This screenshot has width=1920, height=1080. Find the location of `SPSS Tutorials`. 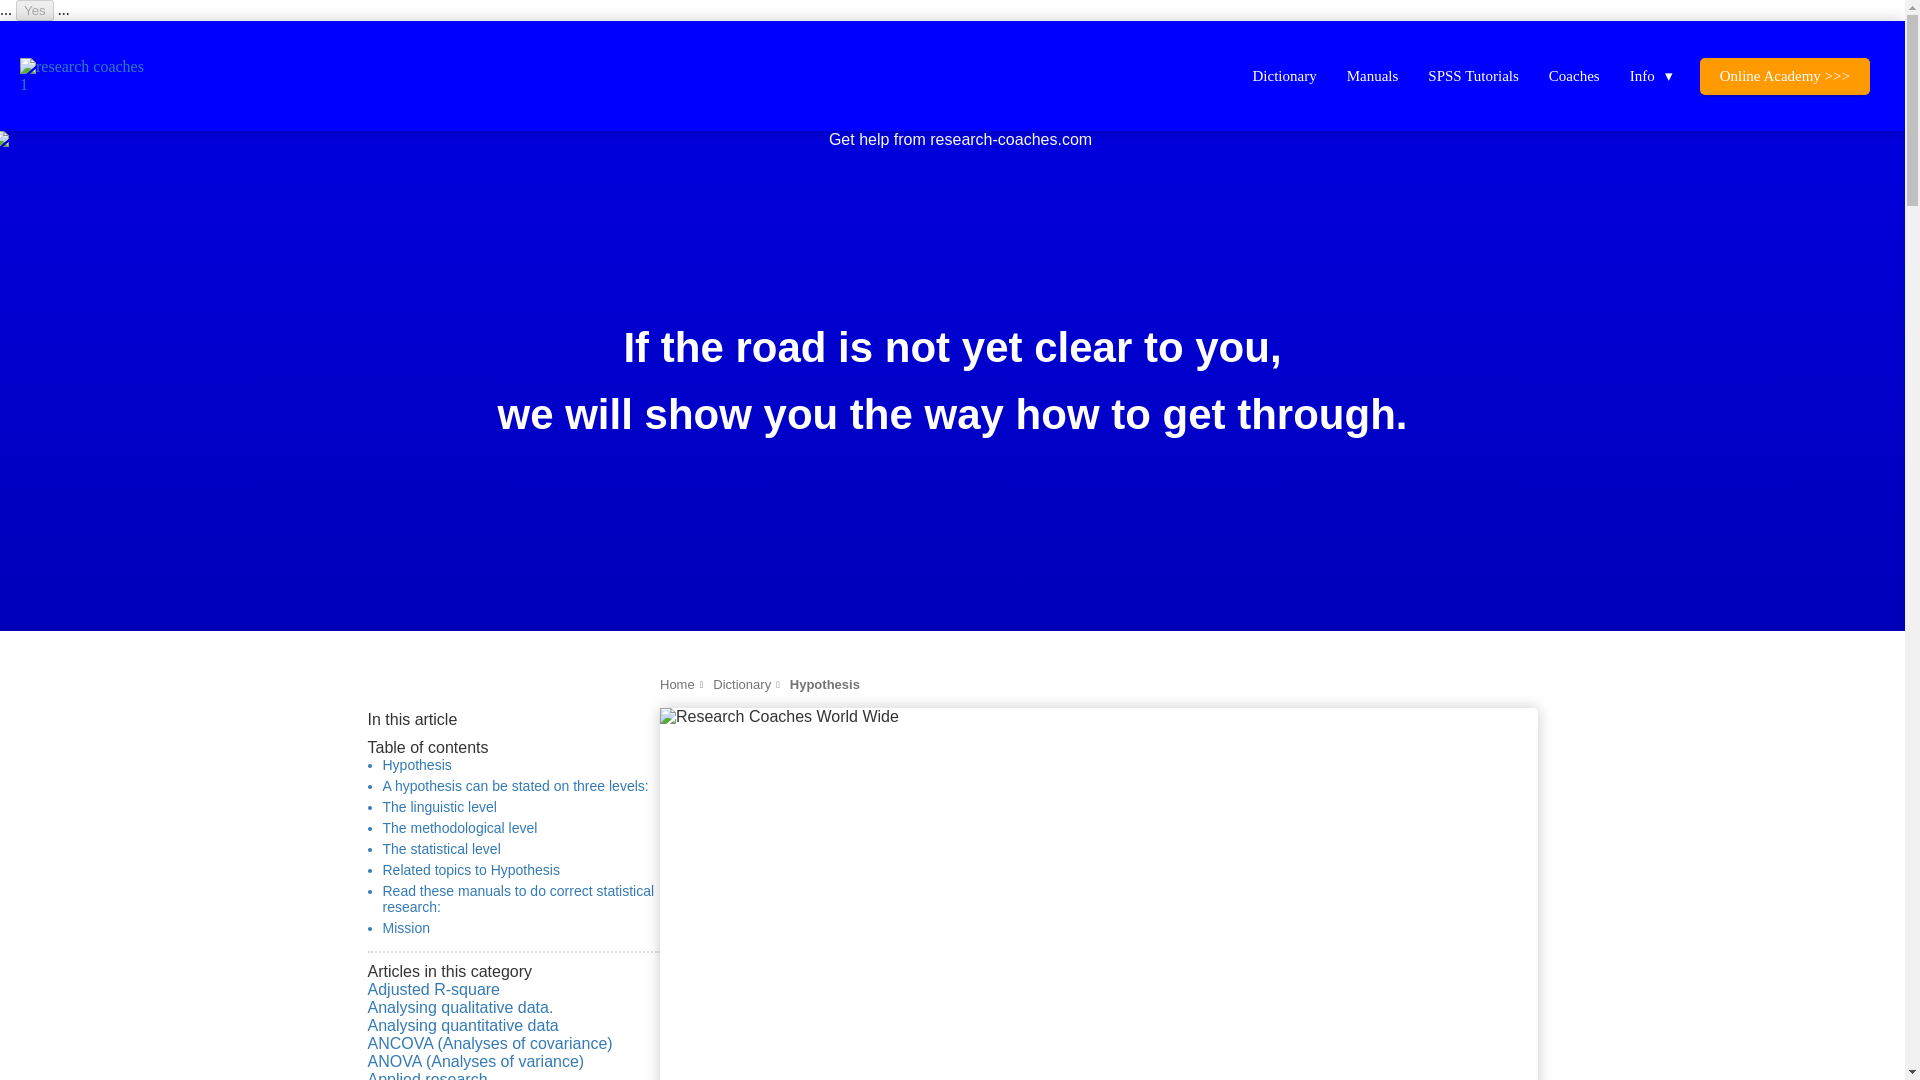

SPSS Tutorials is located at coordinates (1472, 74).